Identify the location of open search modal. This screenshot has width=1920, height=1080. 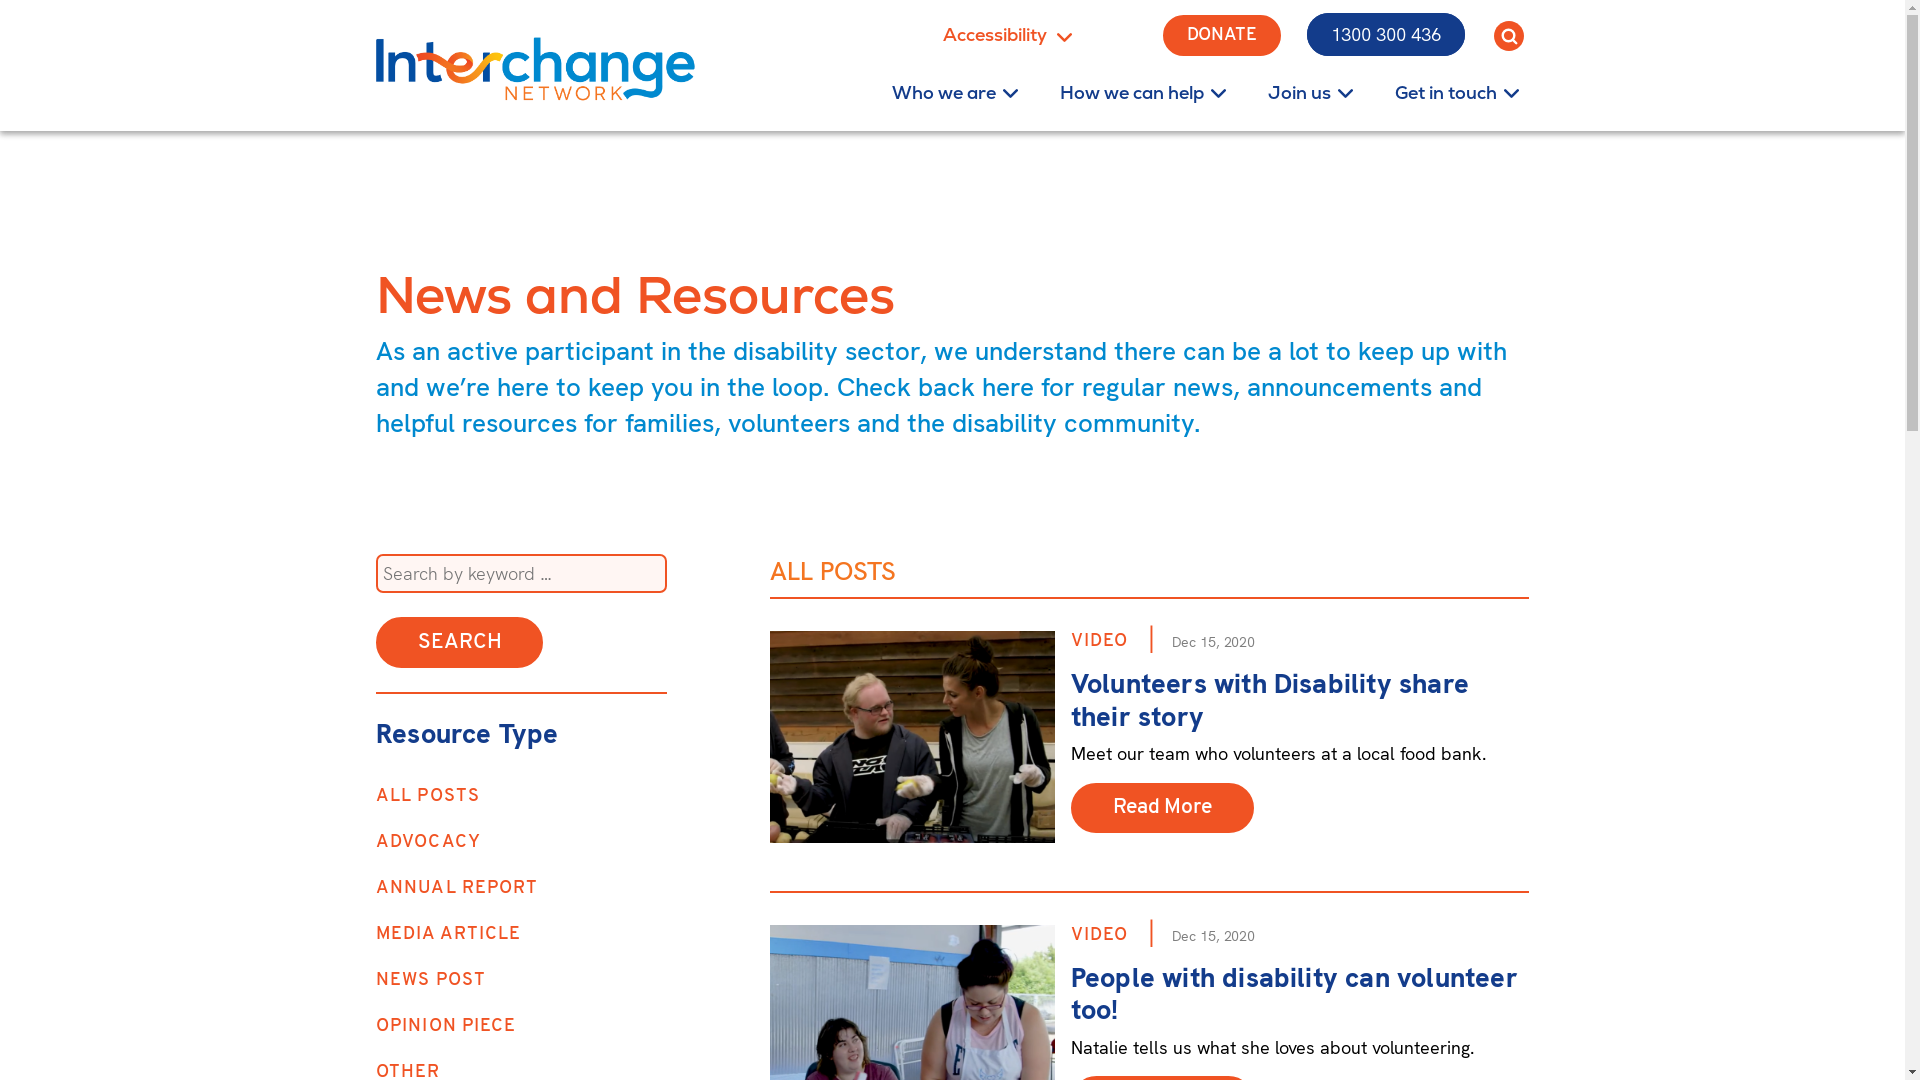
(1509, 35).